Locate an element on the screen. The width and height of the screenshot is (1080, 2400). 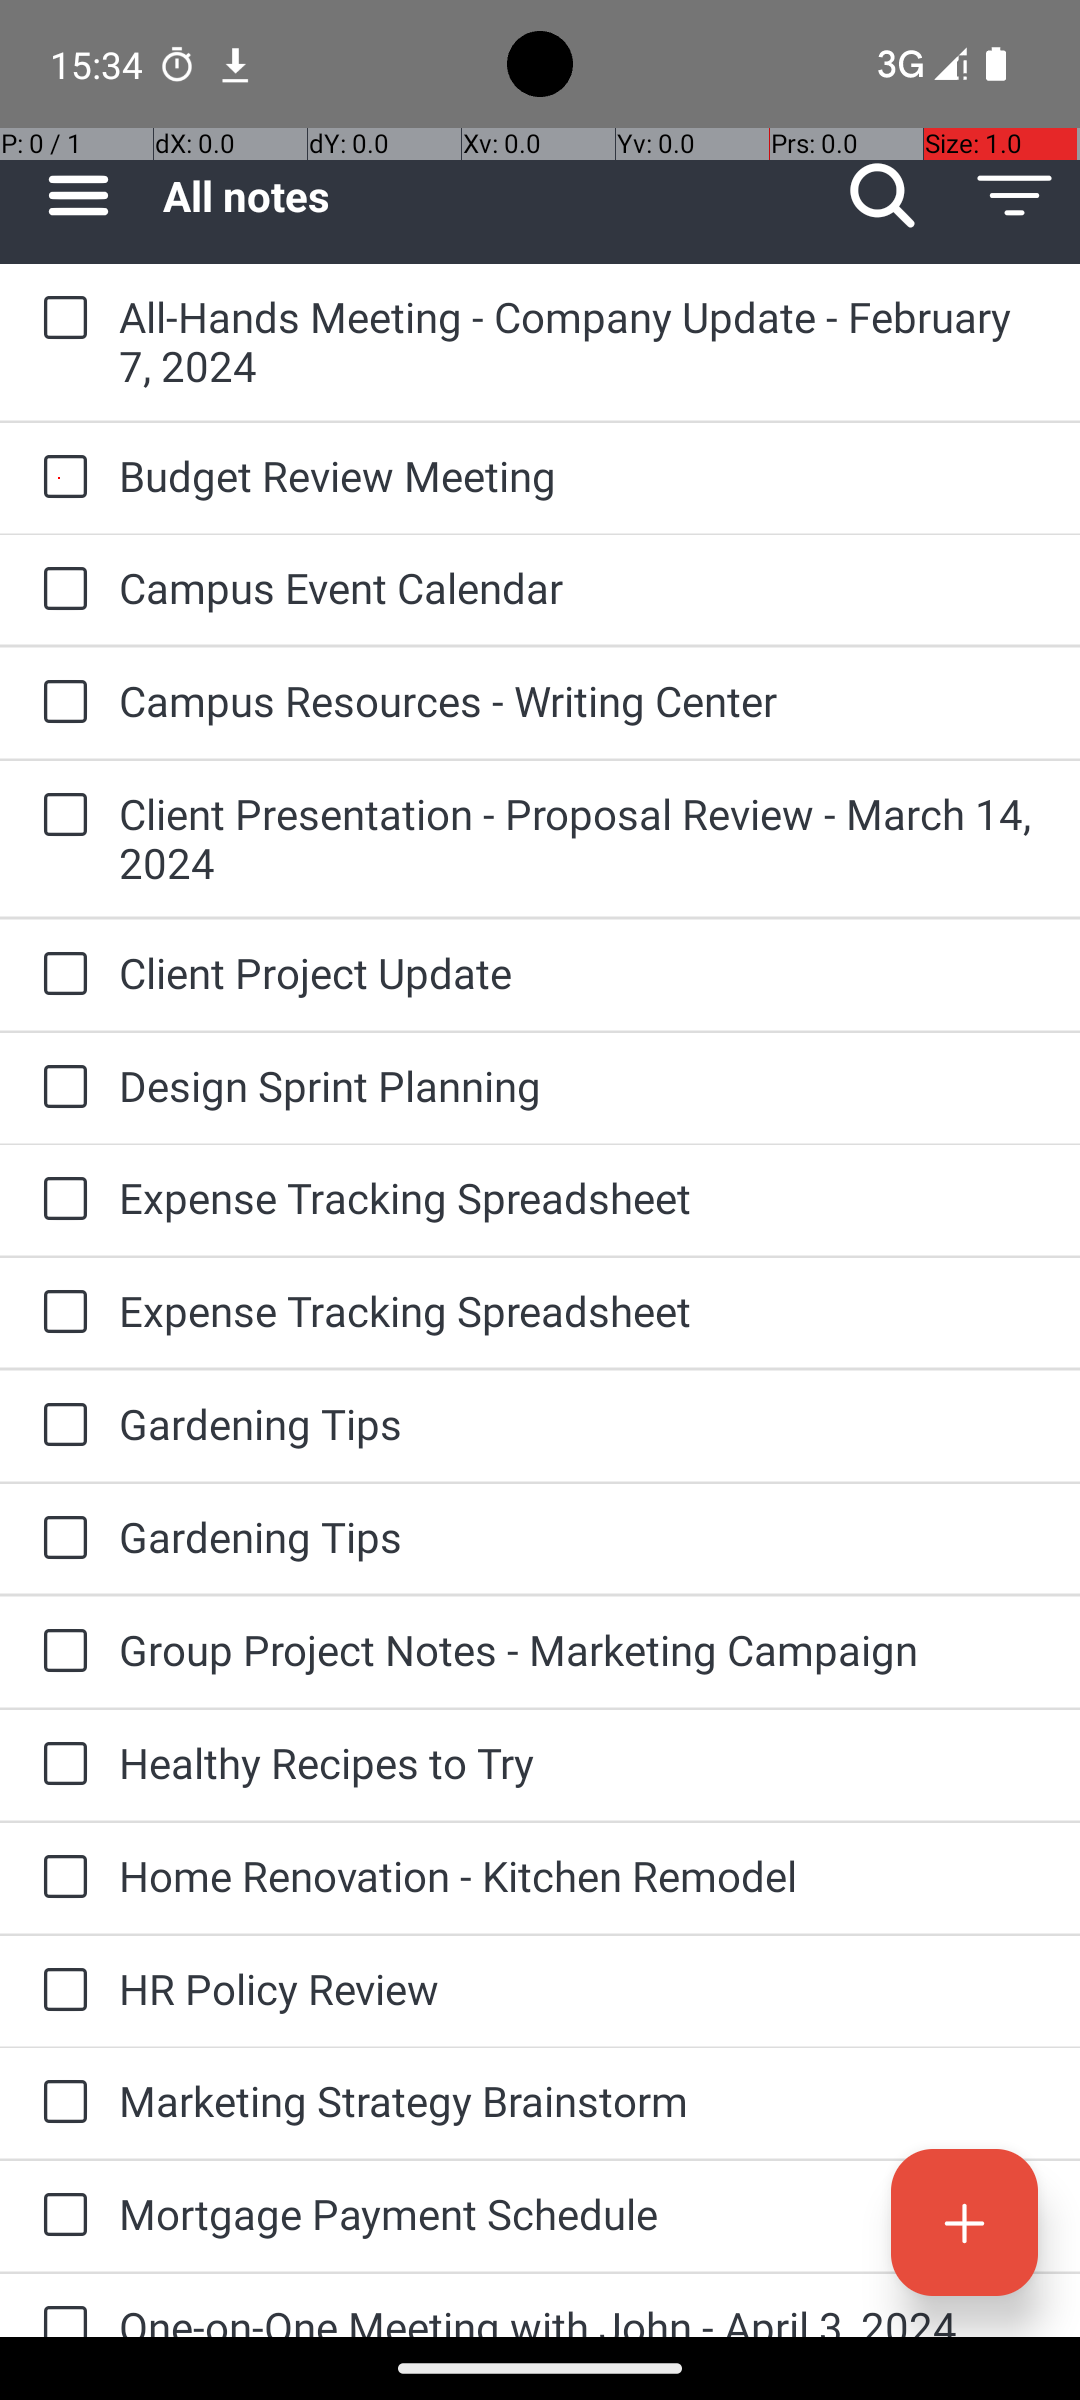
Client Presentation - Proposal Review - March 14, 2024 is located at coordinates (580, 838).